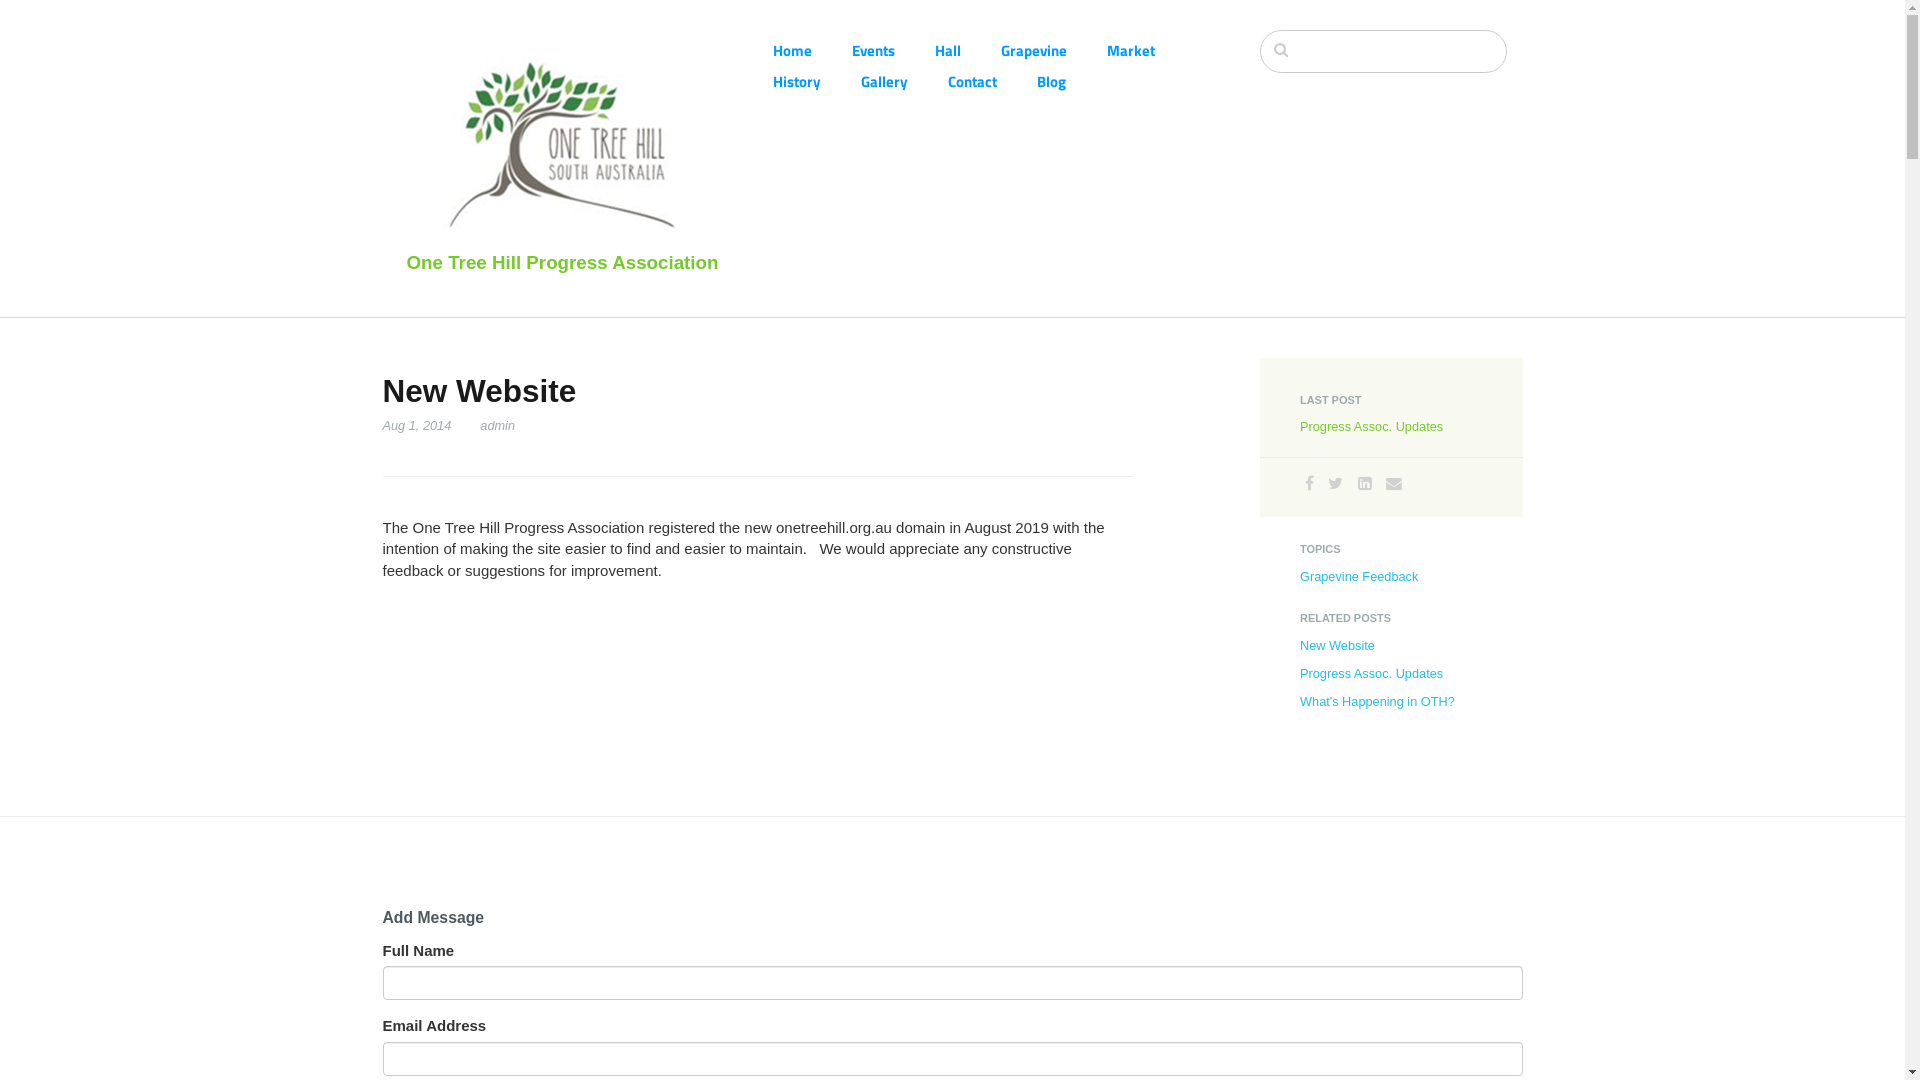  Describe the element at coordinates (1150, 50) in the screenshot. I see `Market` at that location.